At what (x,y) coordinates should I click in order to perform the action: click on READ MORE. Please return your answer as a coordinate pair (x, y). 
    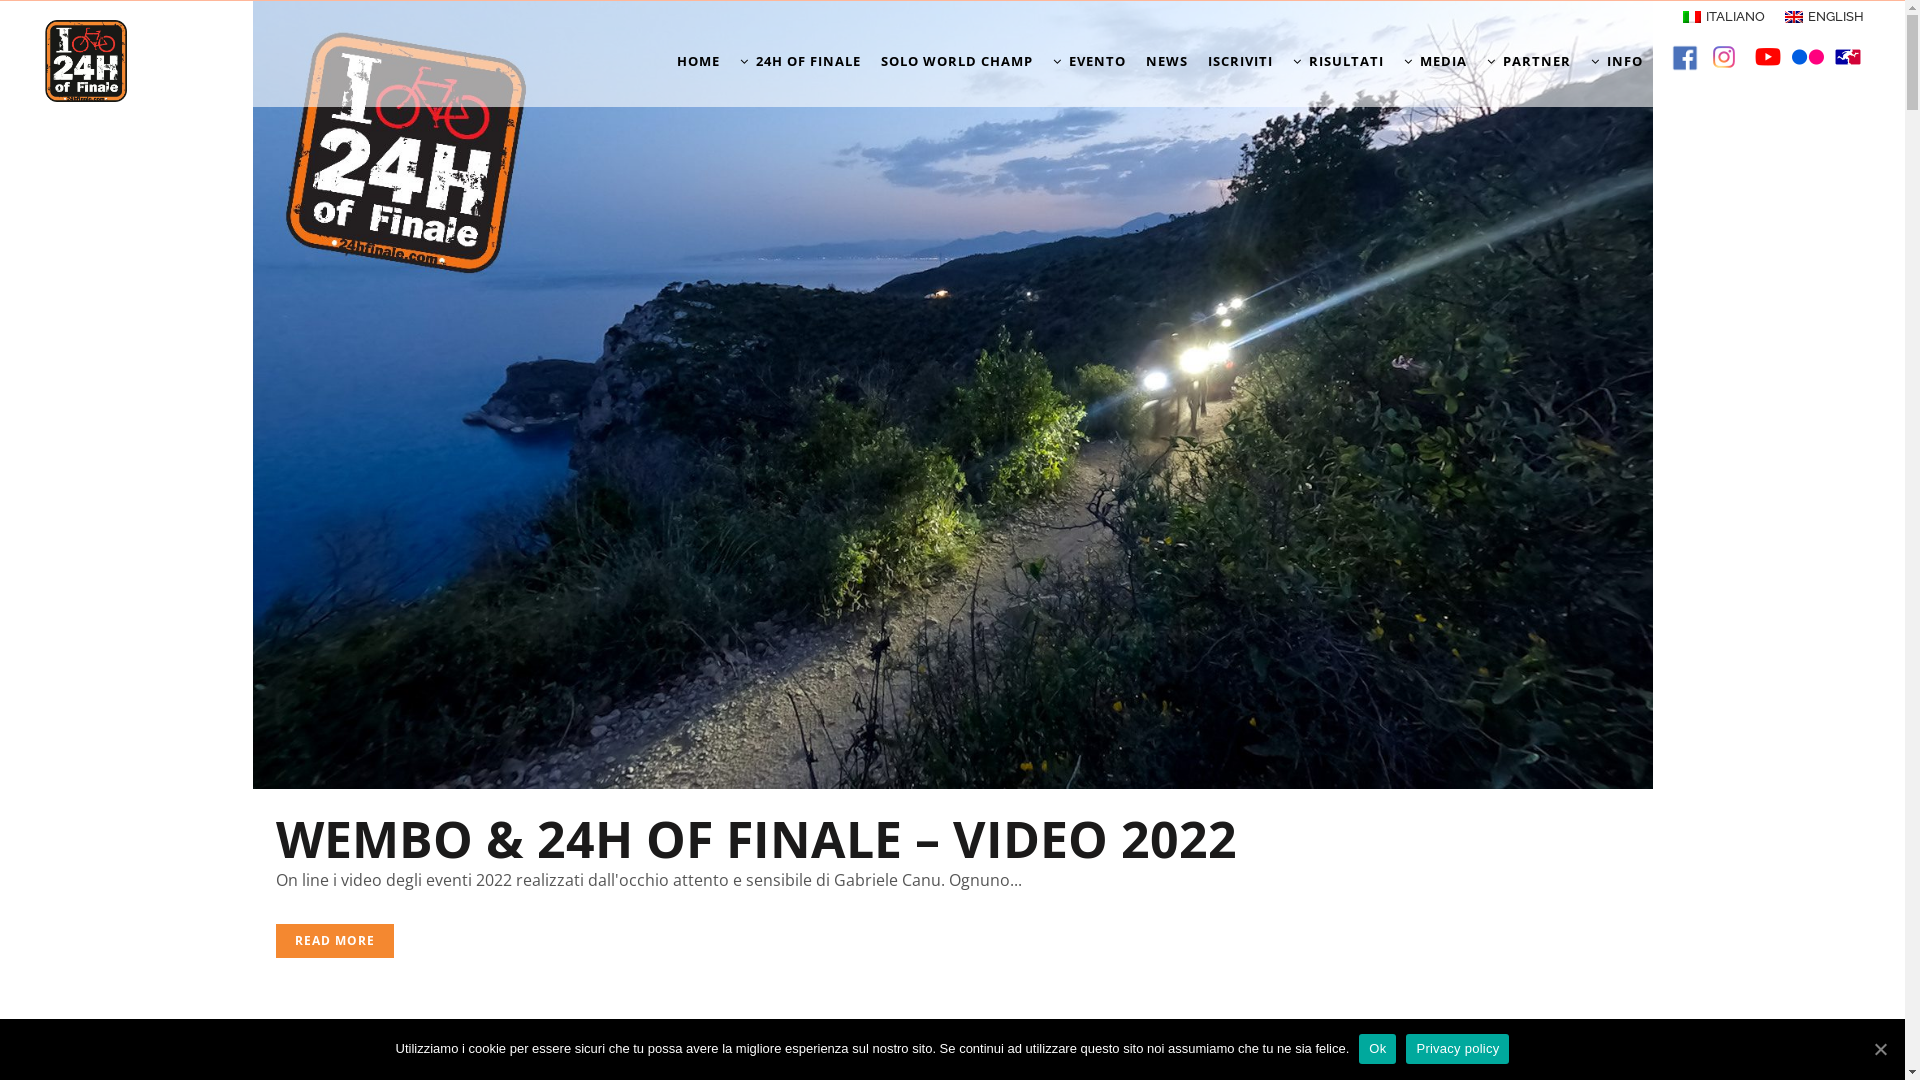
    Looking at the image, I should click on (335, 941).